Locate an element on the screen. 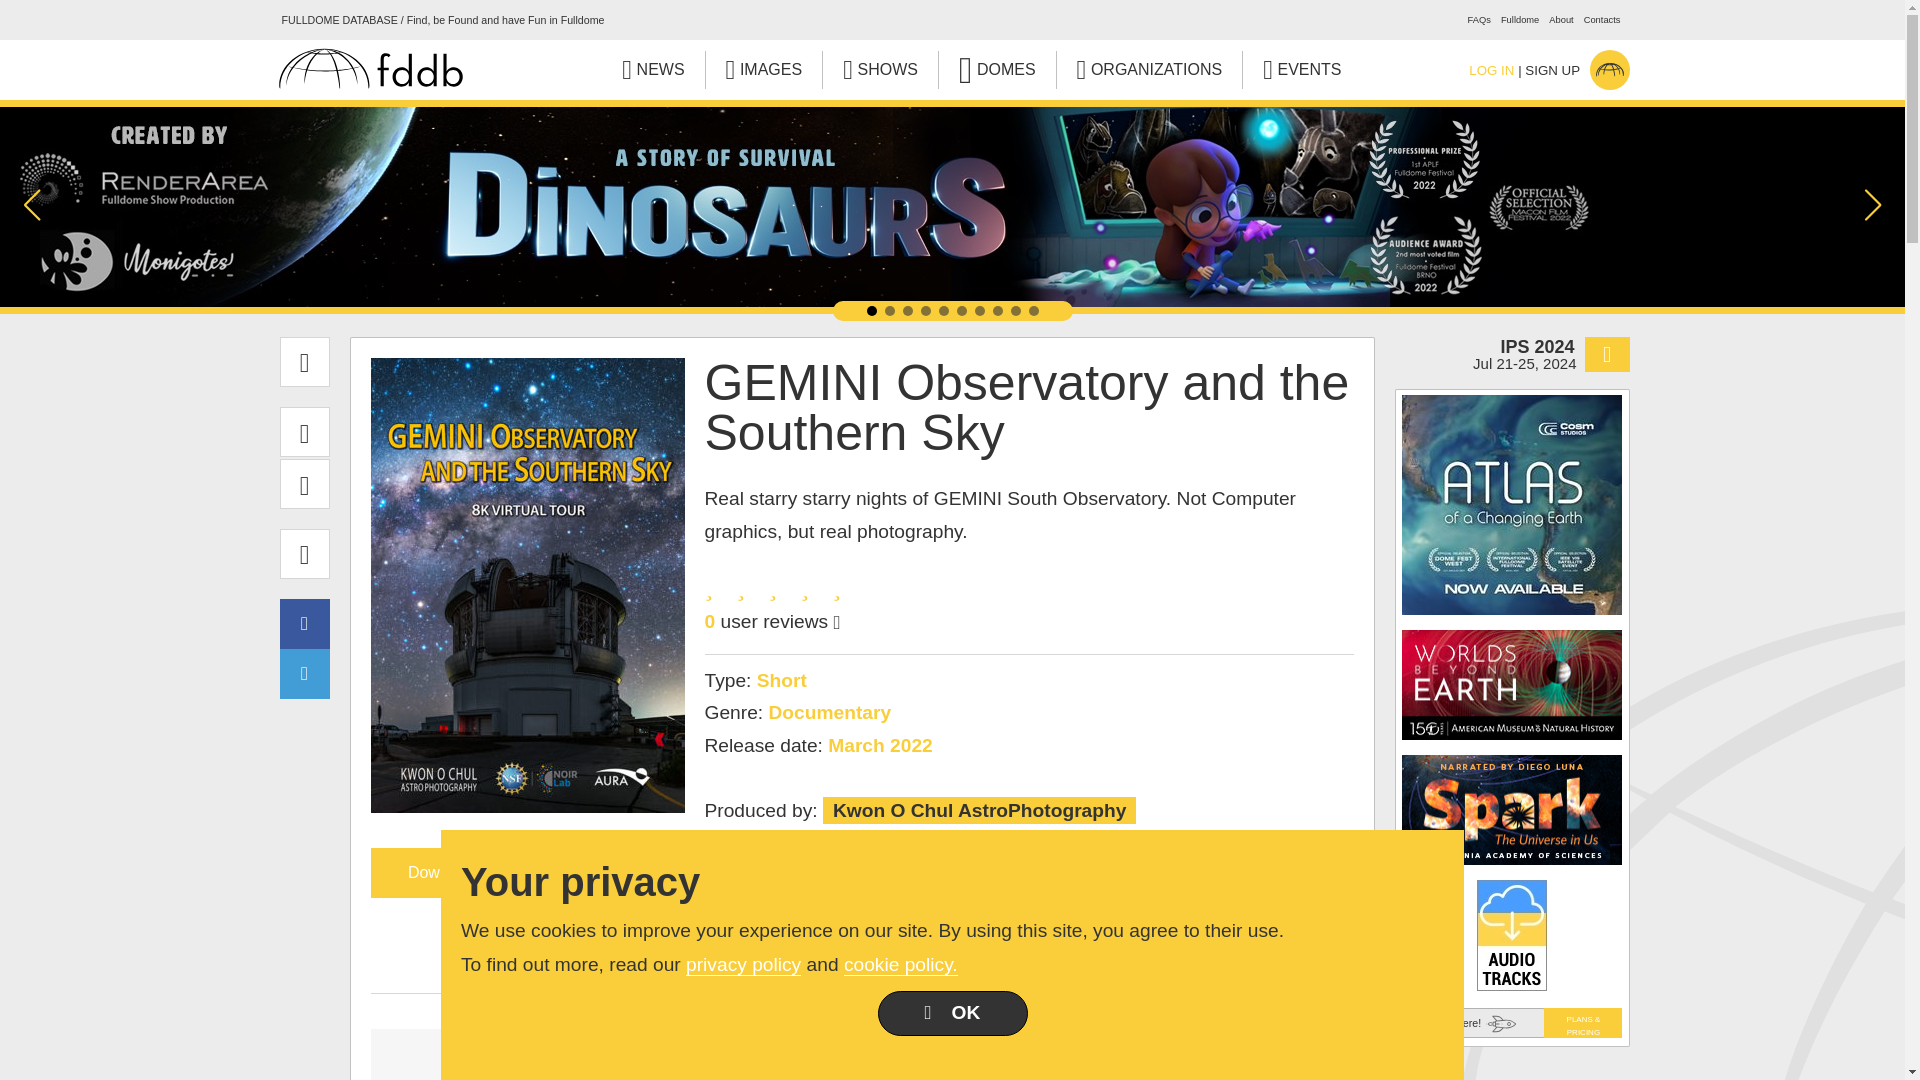  cookie policy. is located at coordinates (901, 964).